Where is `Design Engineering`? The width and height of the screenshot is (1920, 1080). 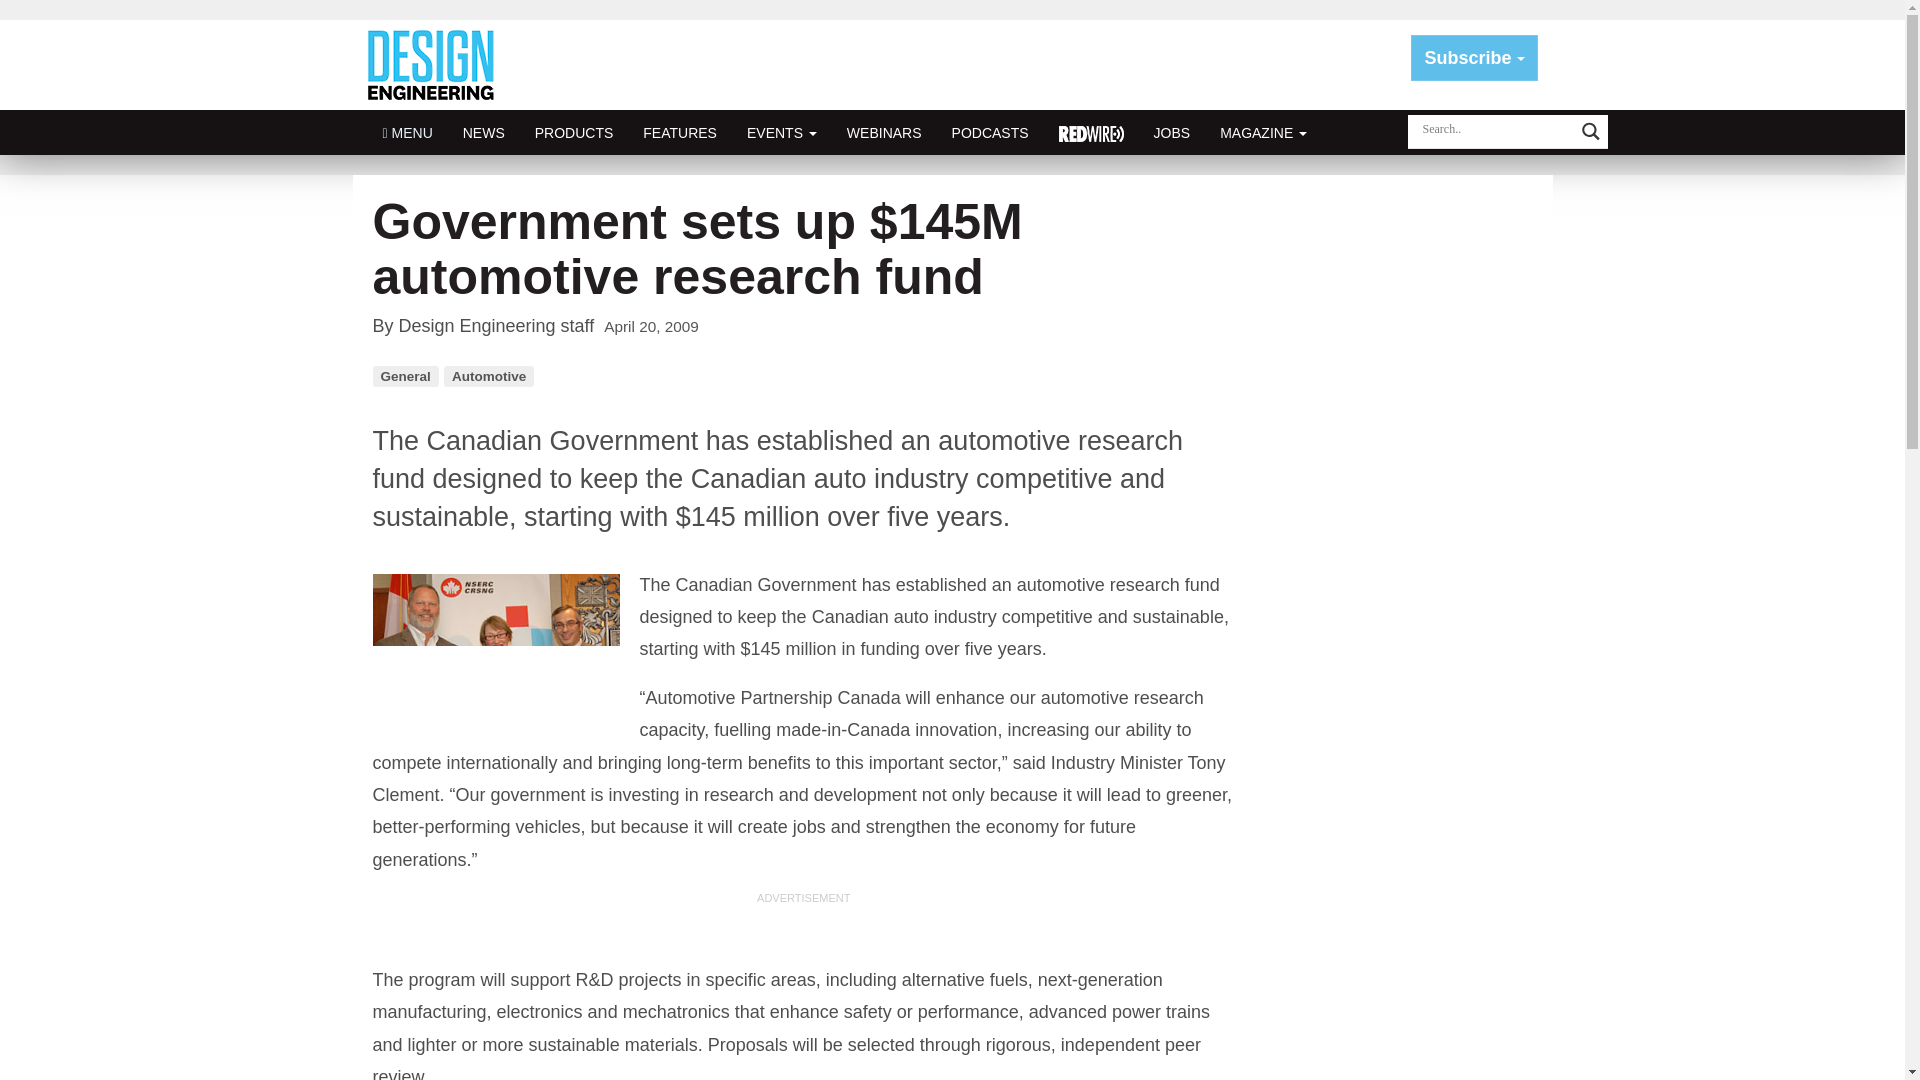
Design Engineering is located at coordinates (438, 64).